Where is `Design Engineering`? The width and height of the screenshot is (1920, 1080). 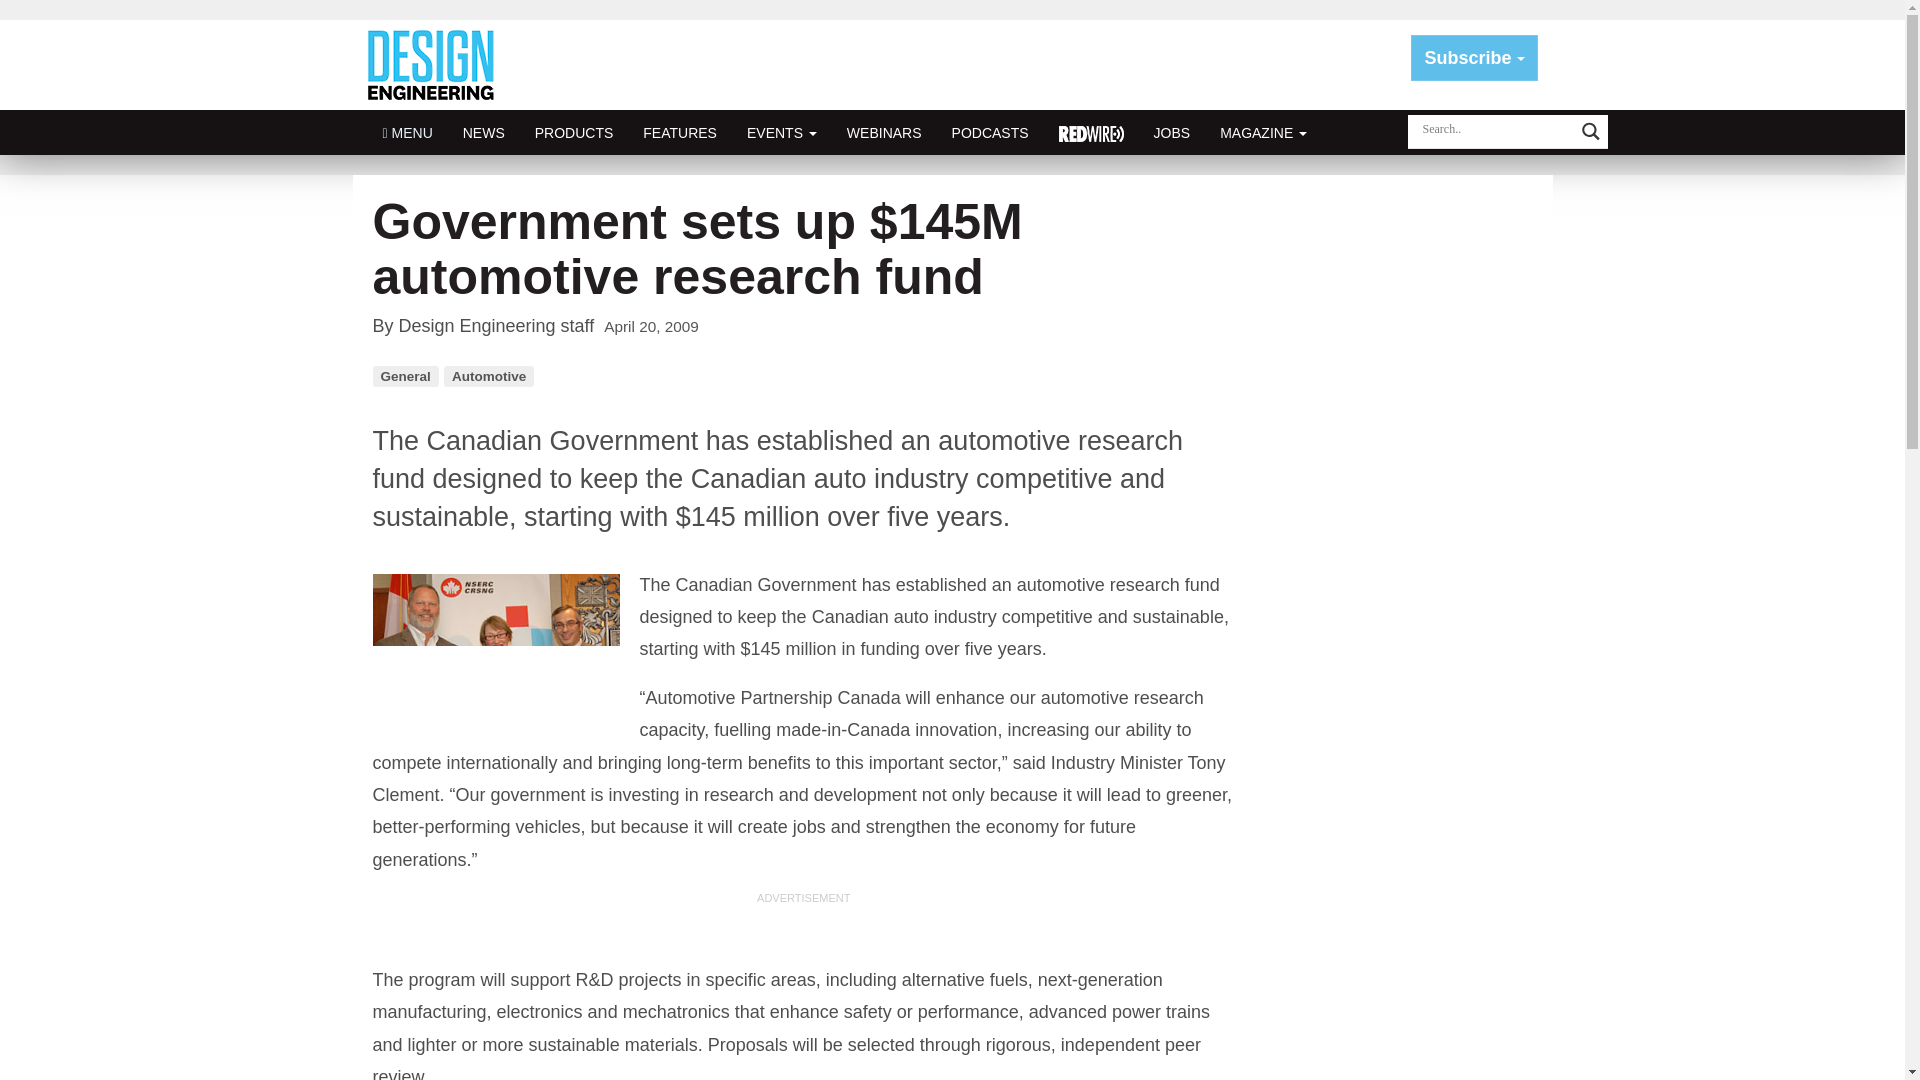
Design Engineering is located at coordinates (438, 64).